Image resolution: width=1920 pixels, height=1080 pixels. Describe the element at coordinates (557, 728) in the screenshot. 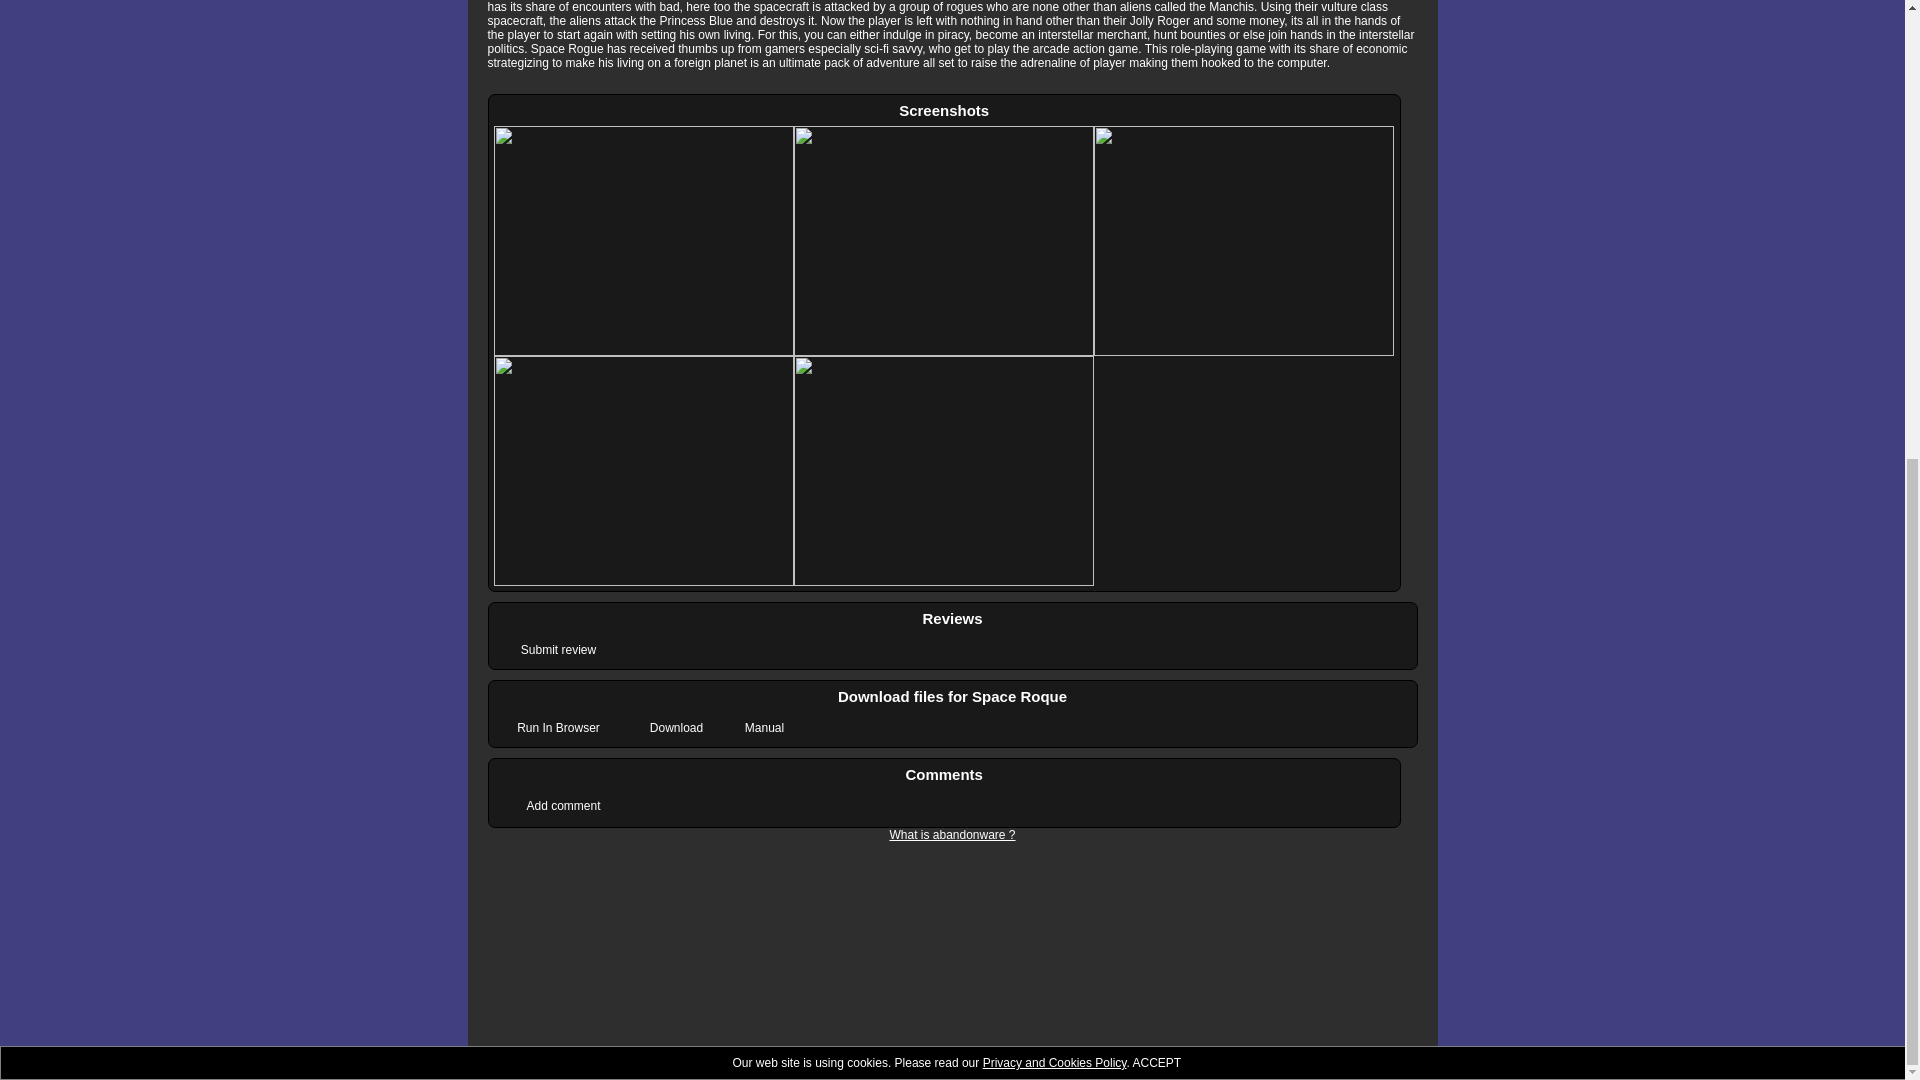

I see `Run In Browser` at that location.